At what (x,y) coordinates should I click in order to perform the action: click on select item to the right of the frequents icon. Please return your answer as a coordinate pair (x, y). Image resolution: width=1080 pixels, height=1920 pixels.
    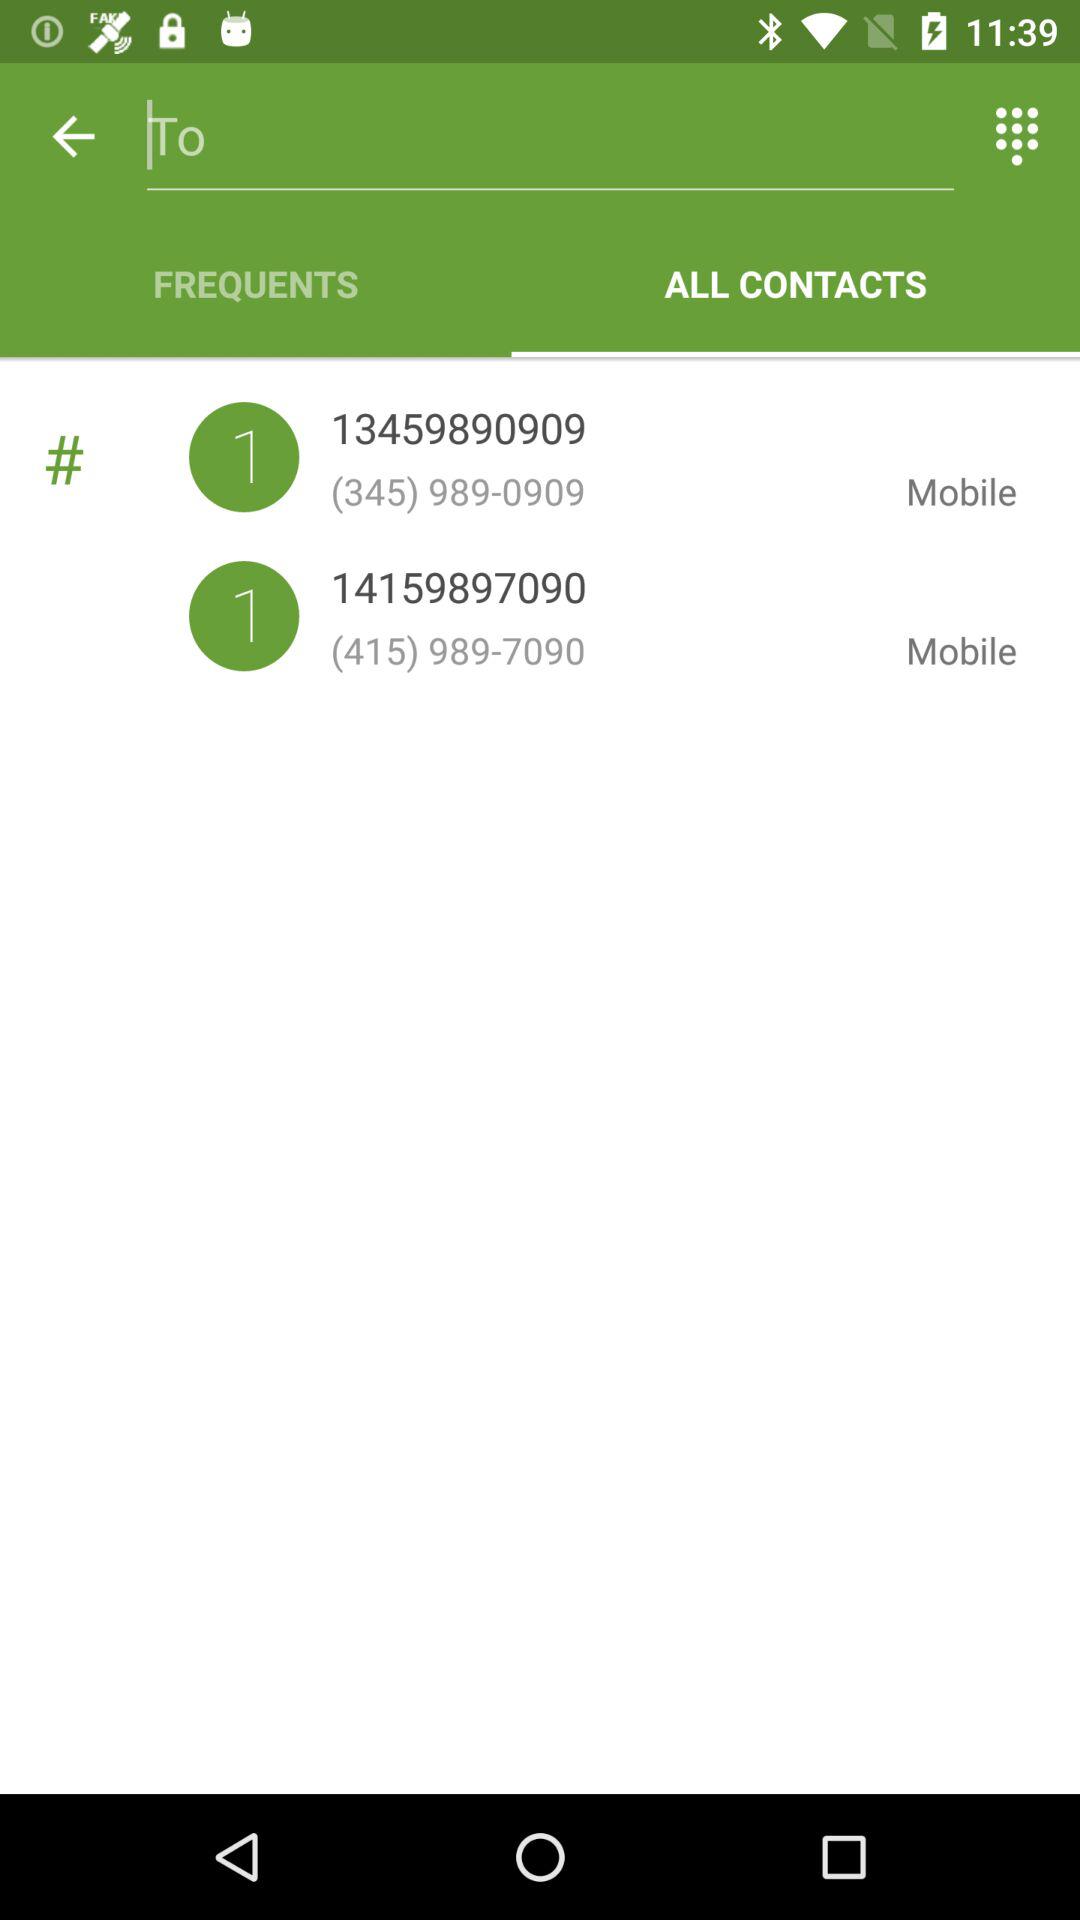
    Looking at the image, I should click on (796, 283).